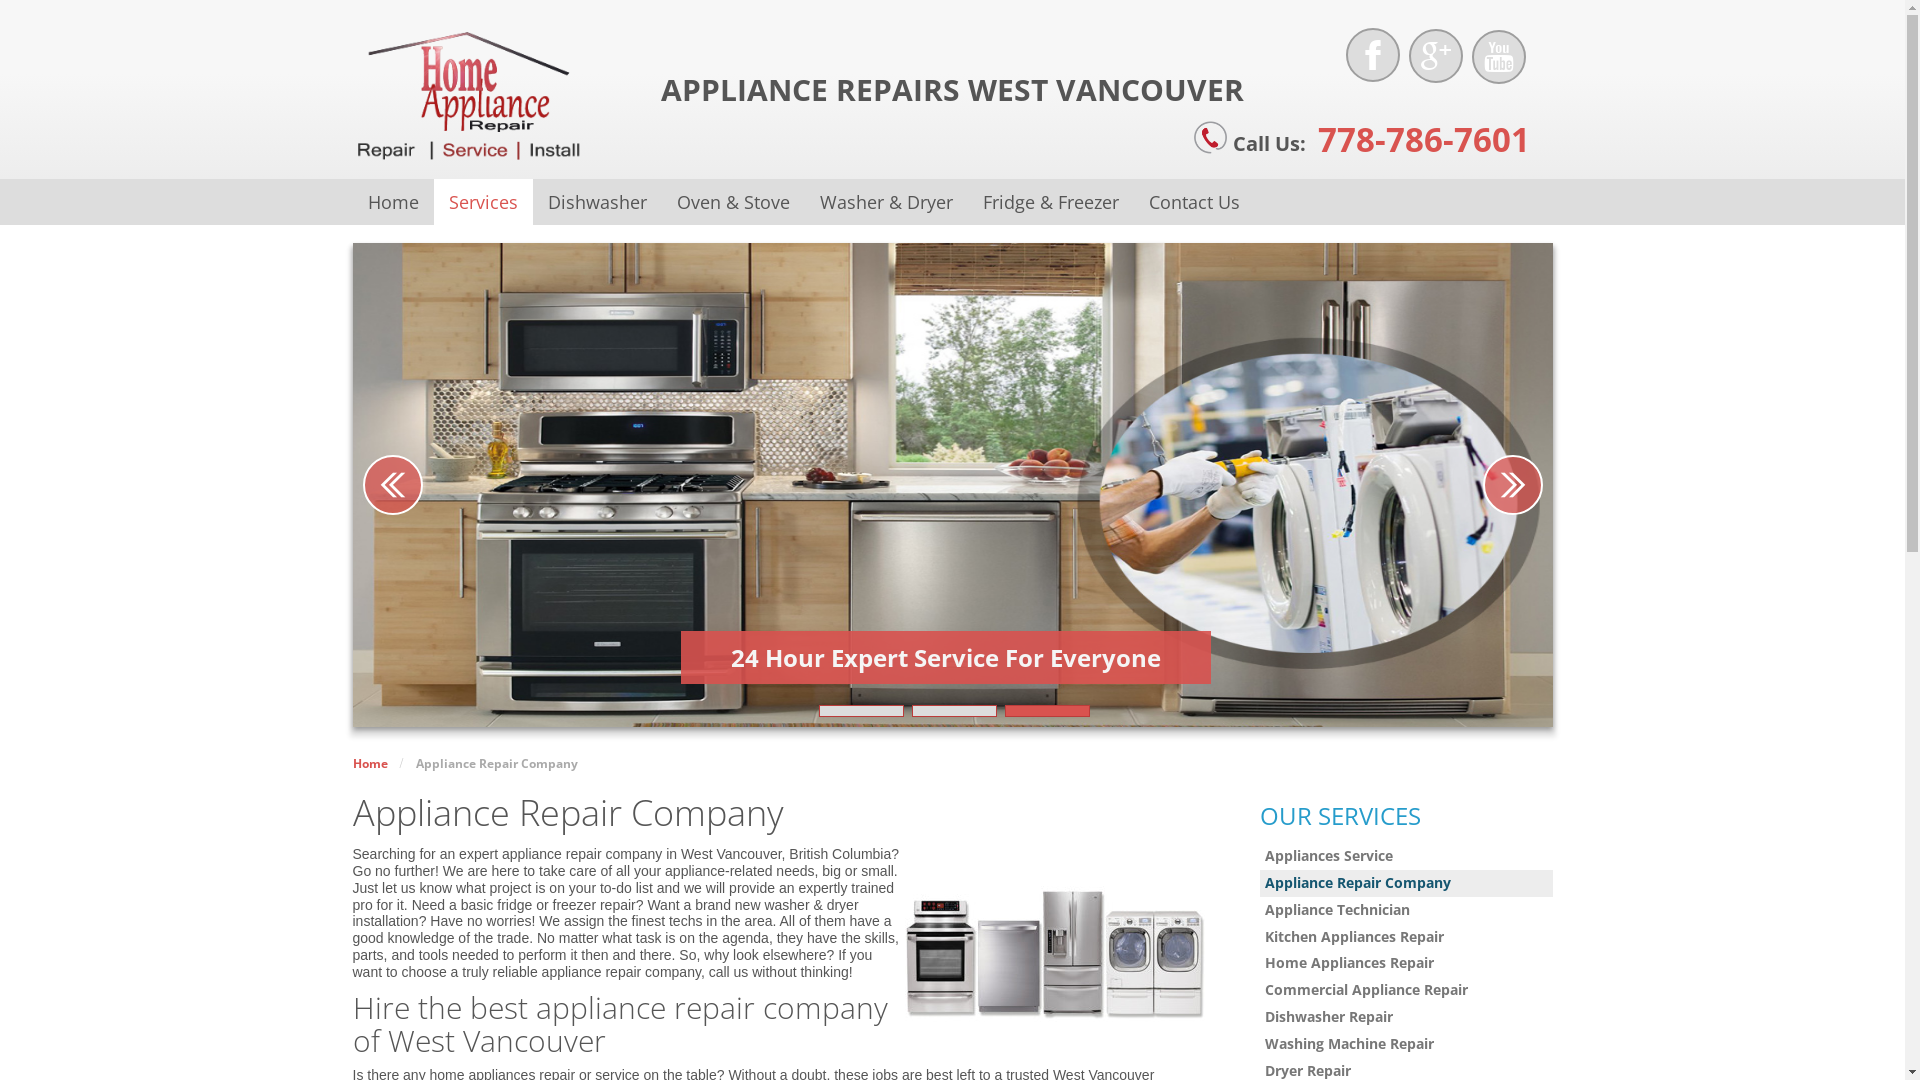 This screenshot has width=1920, height=1080. Describe the element at coordinates (1406, 1044) in the screenshot. I see `Washing Machine Repair` at that location.